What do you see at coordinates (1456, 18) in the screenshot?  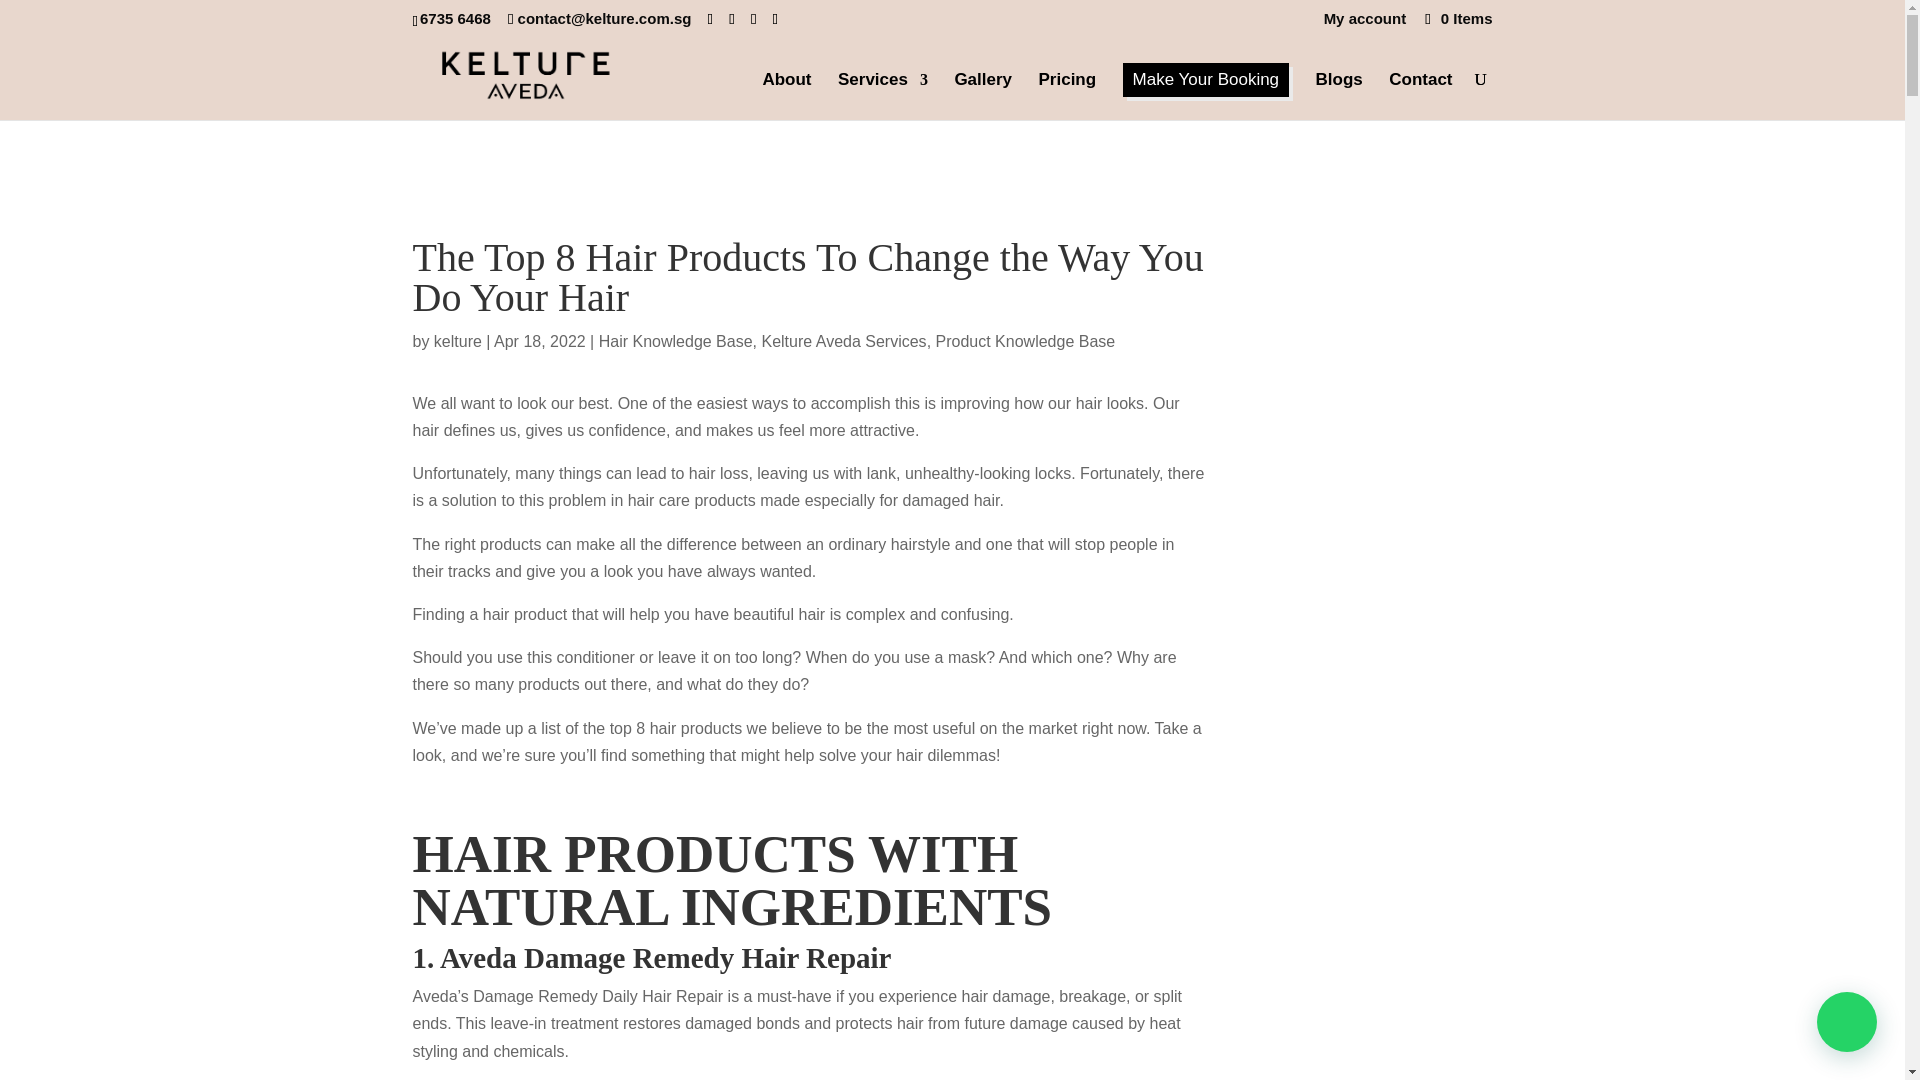 I see `0 Items` at bounding box center [1456, 18].